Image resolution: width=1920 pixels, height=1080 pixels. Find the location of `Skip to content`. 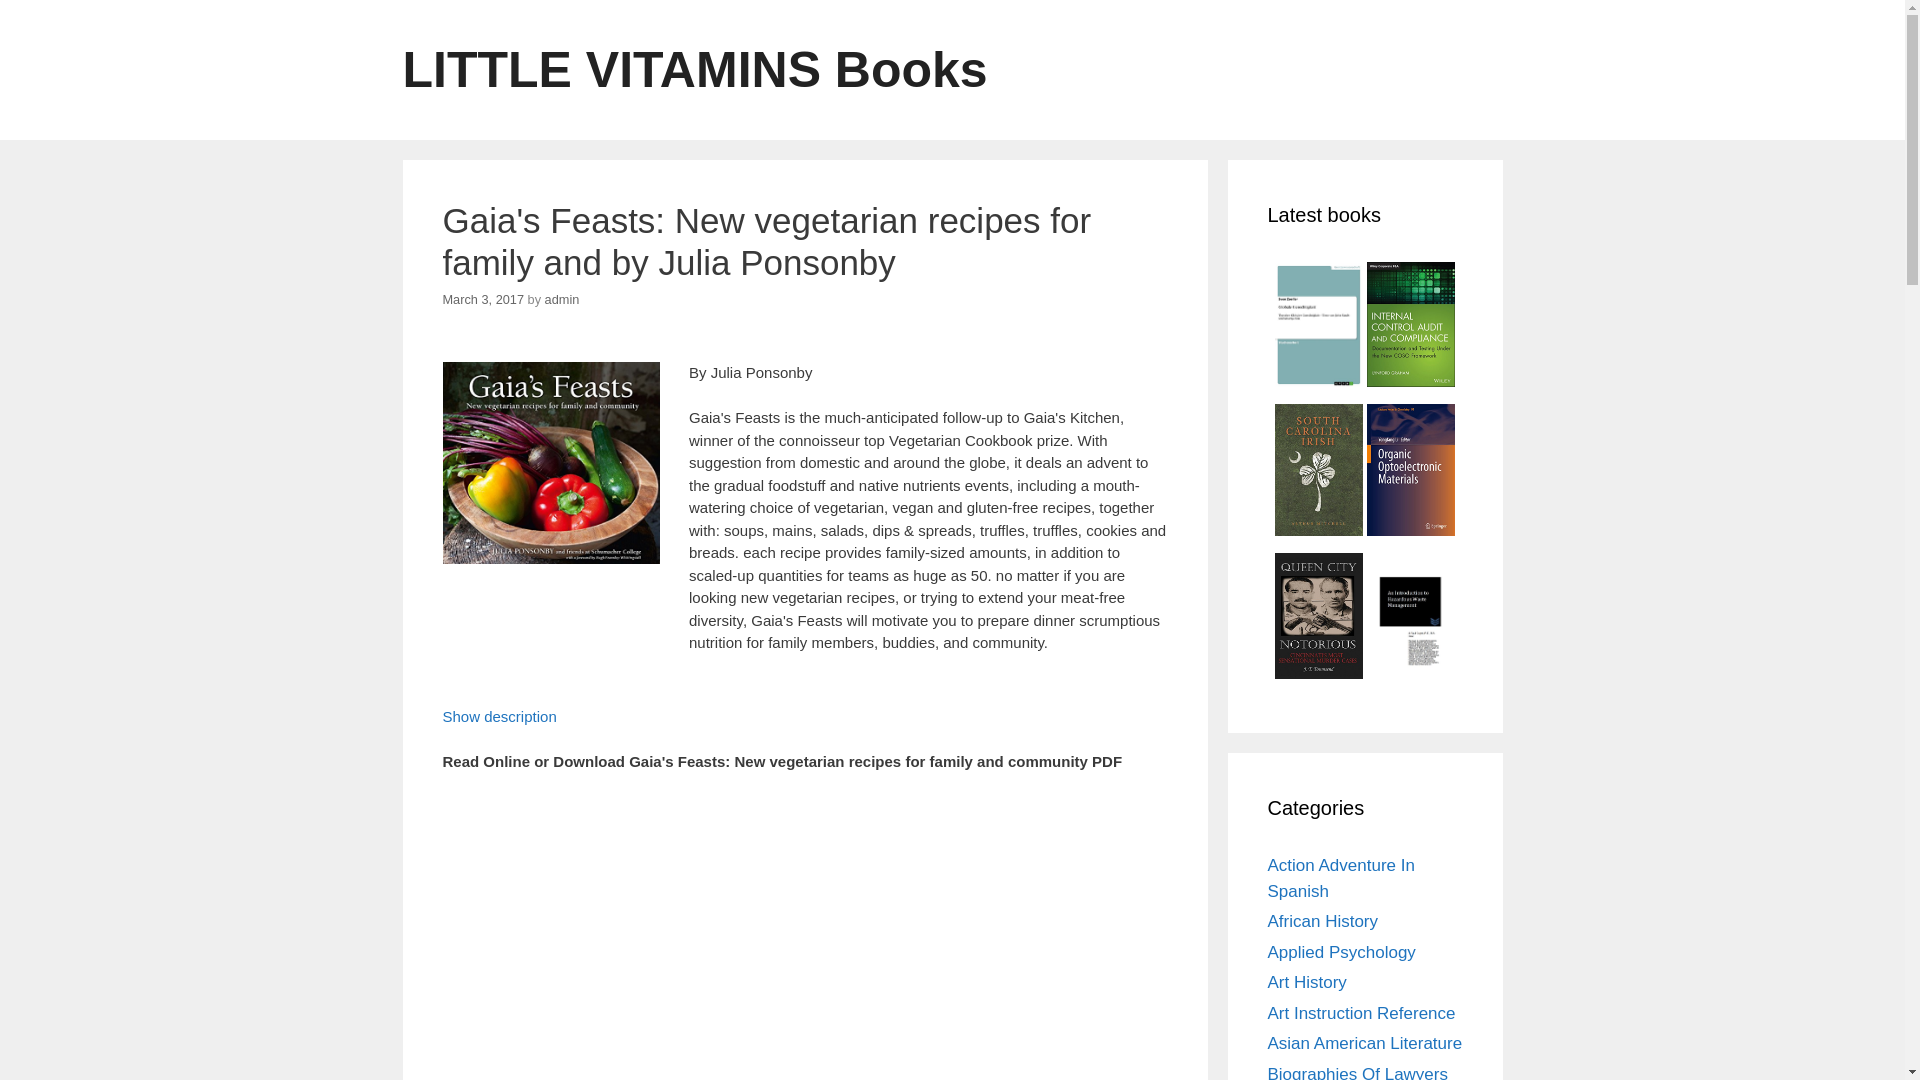

Skip to content is located at coordinates (50, 11).